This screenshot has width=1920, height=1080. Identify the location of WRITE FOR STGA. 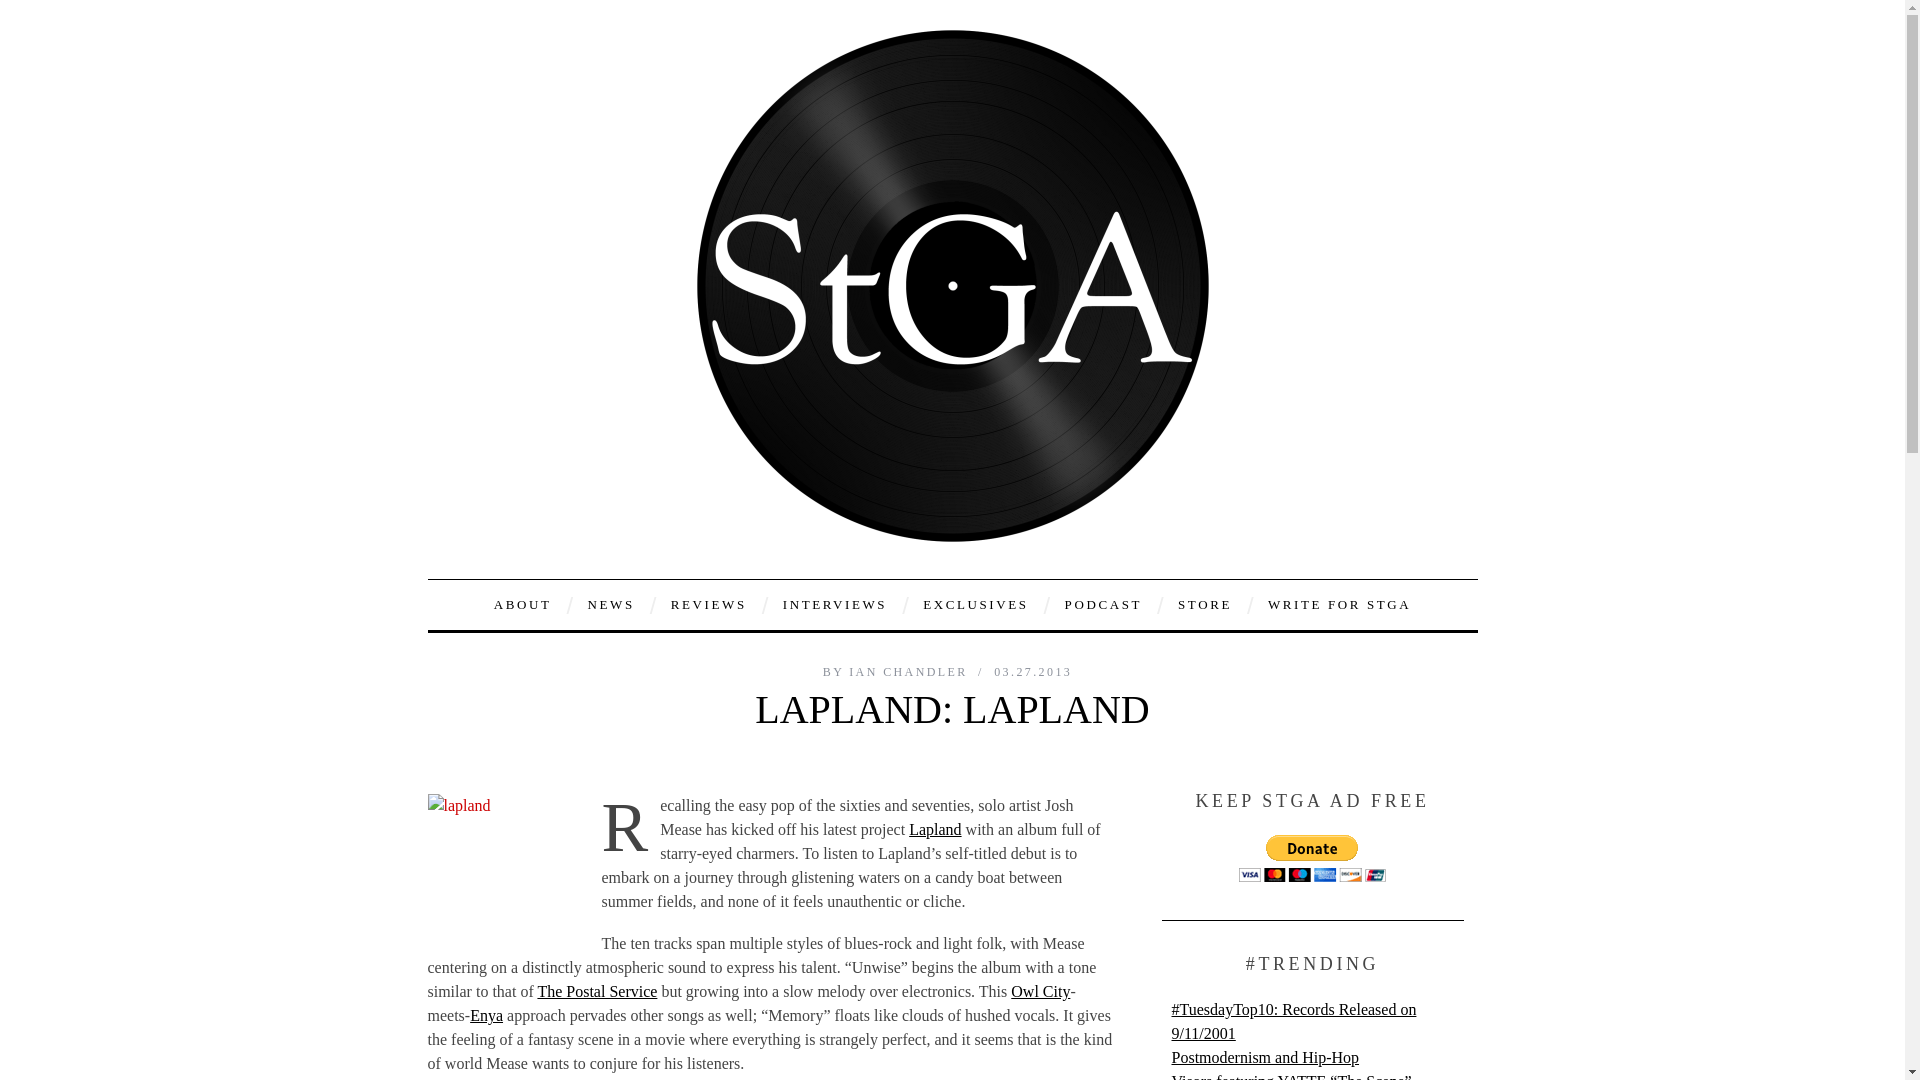
(1340, 604).